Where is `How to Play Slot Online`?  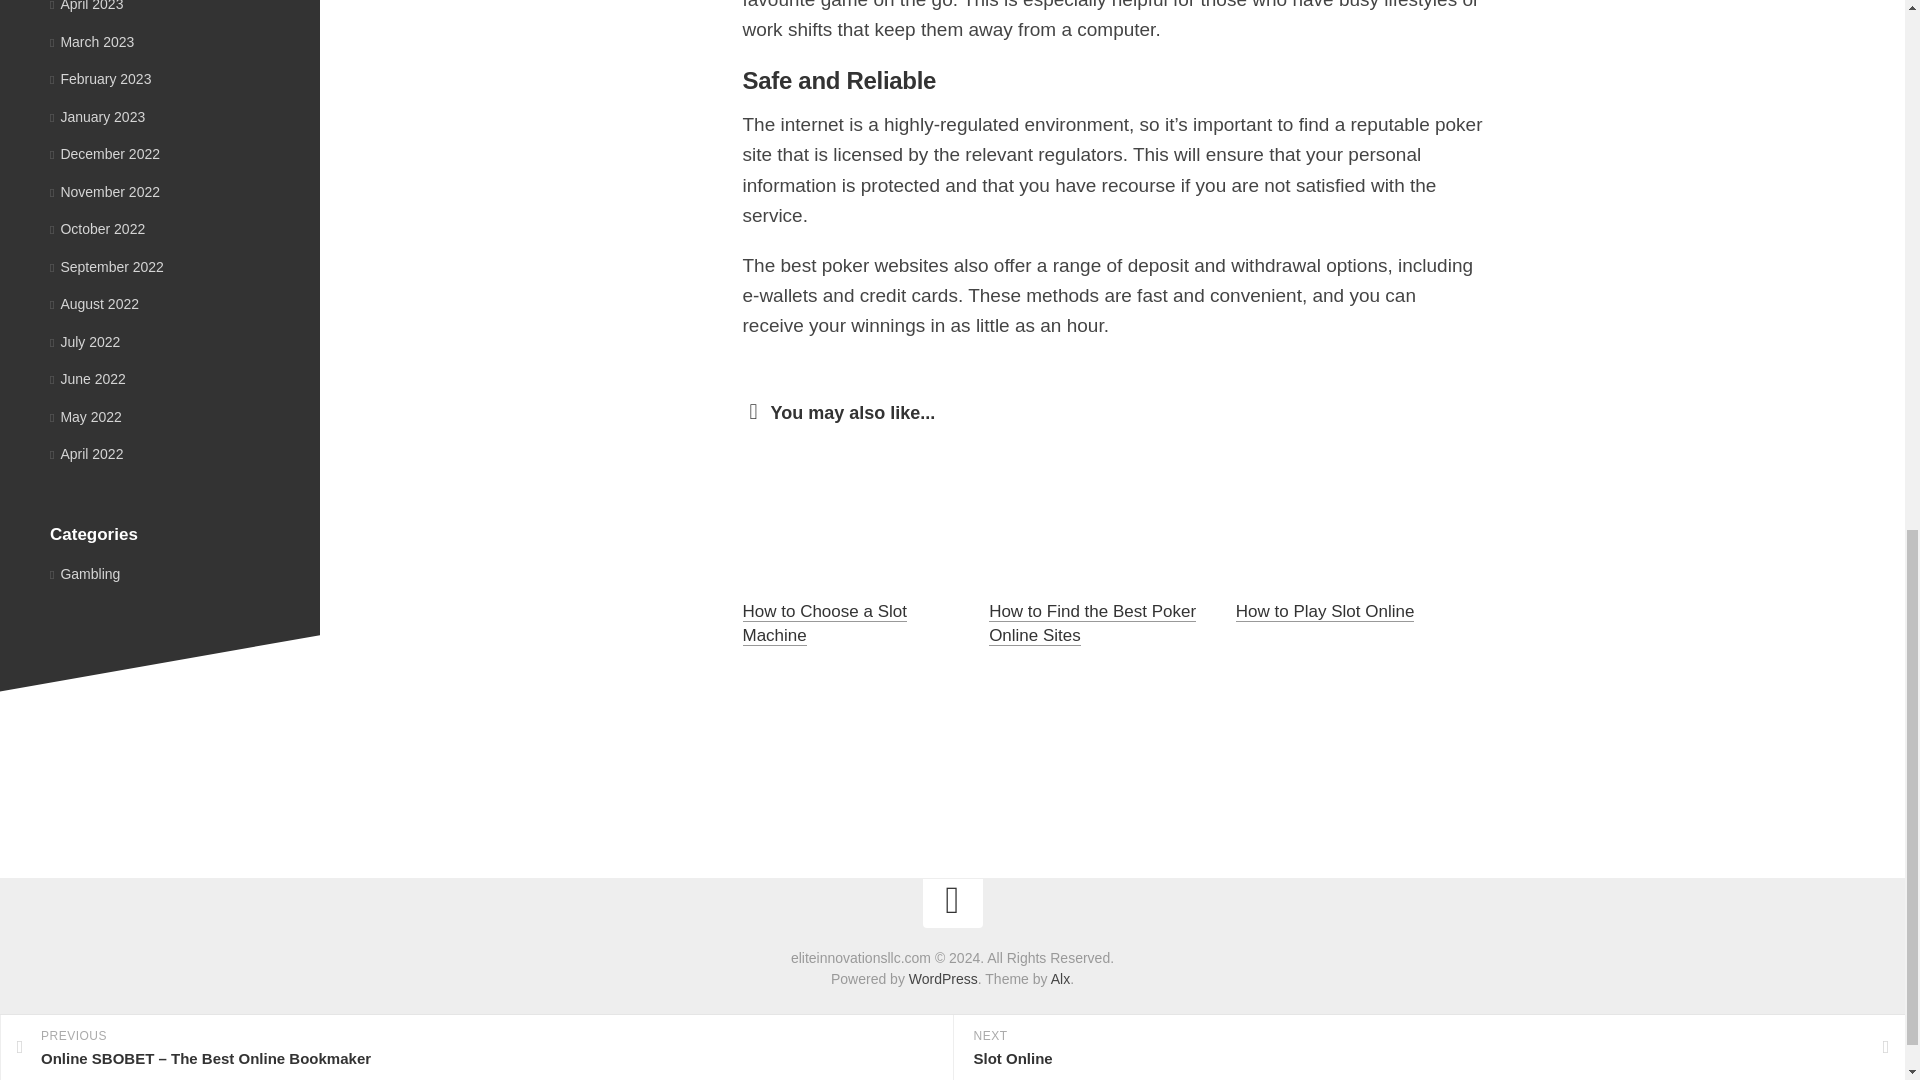 How to Play Slot Online is located at coordinates (1326, 611).